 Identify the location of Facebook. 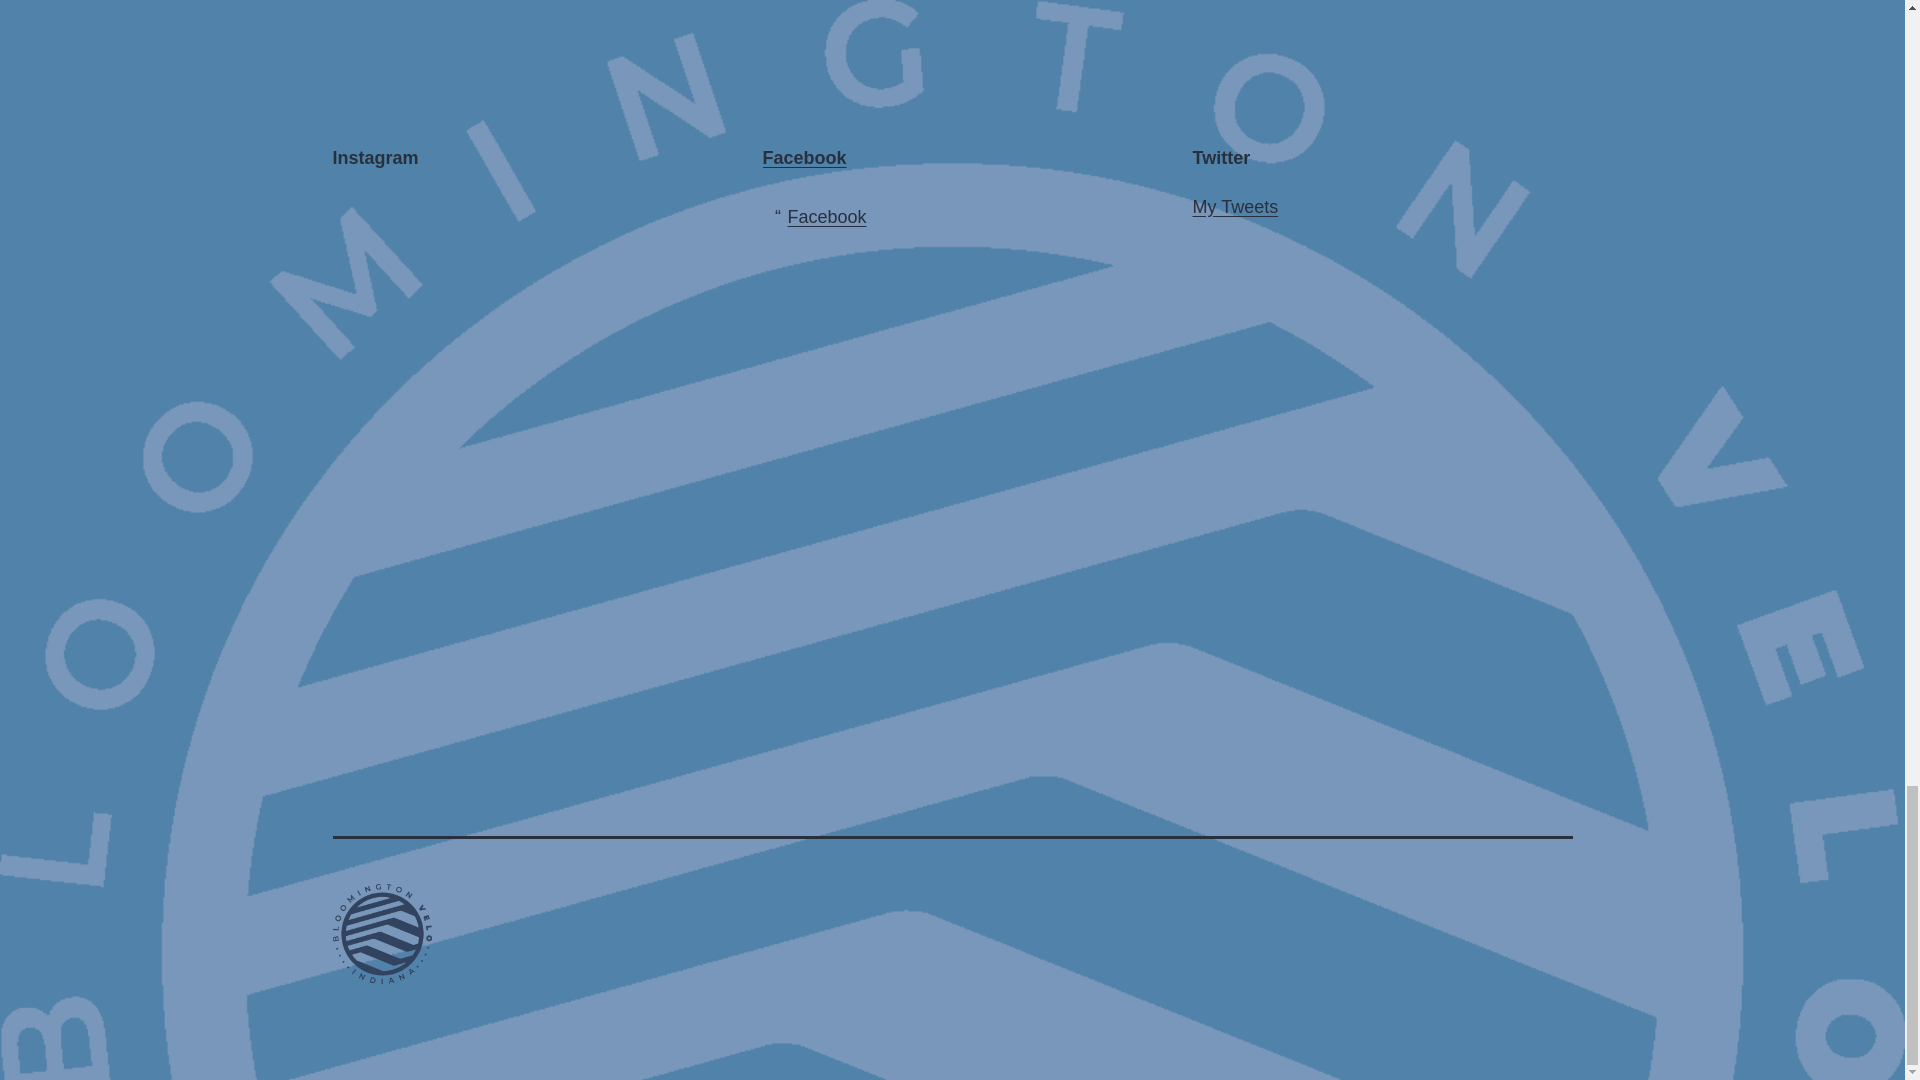
(804, 158).